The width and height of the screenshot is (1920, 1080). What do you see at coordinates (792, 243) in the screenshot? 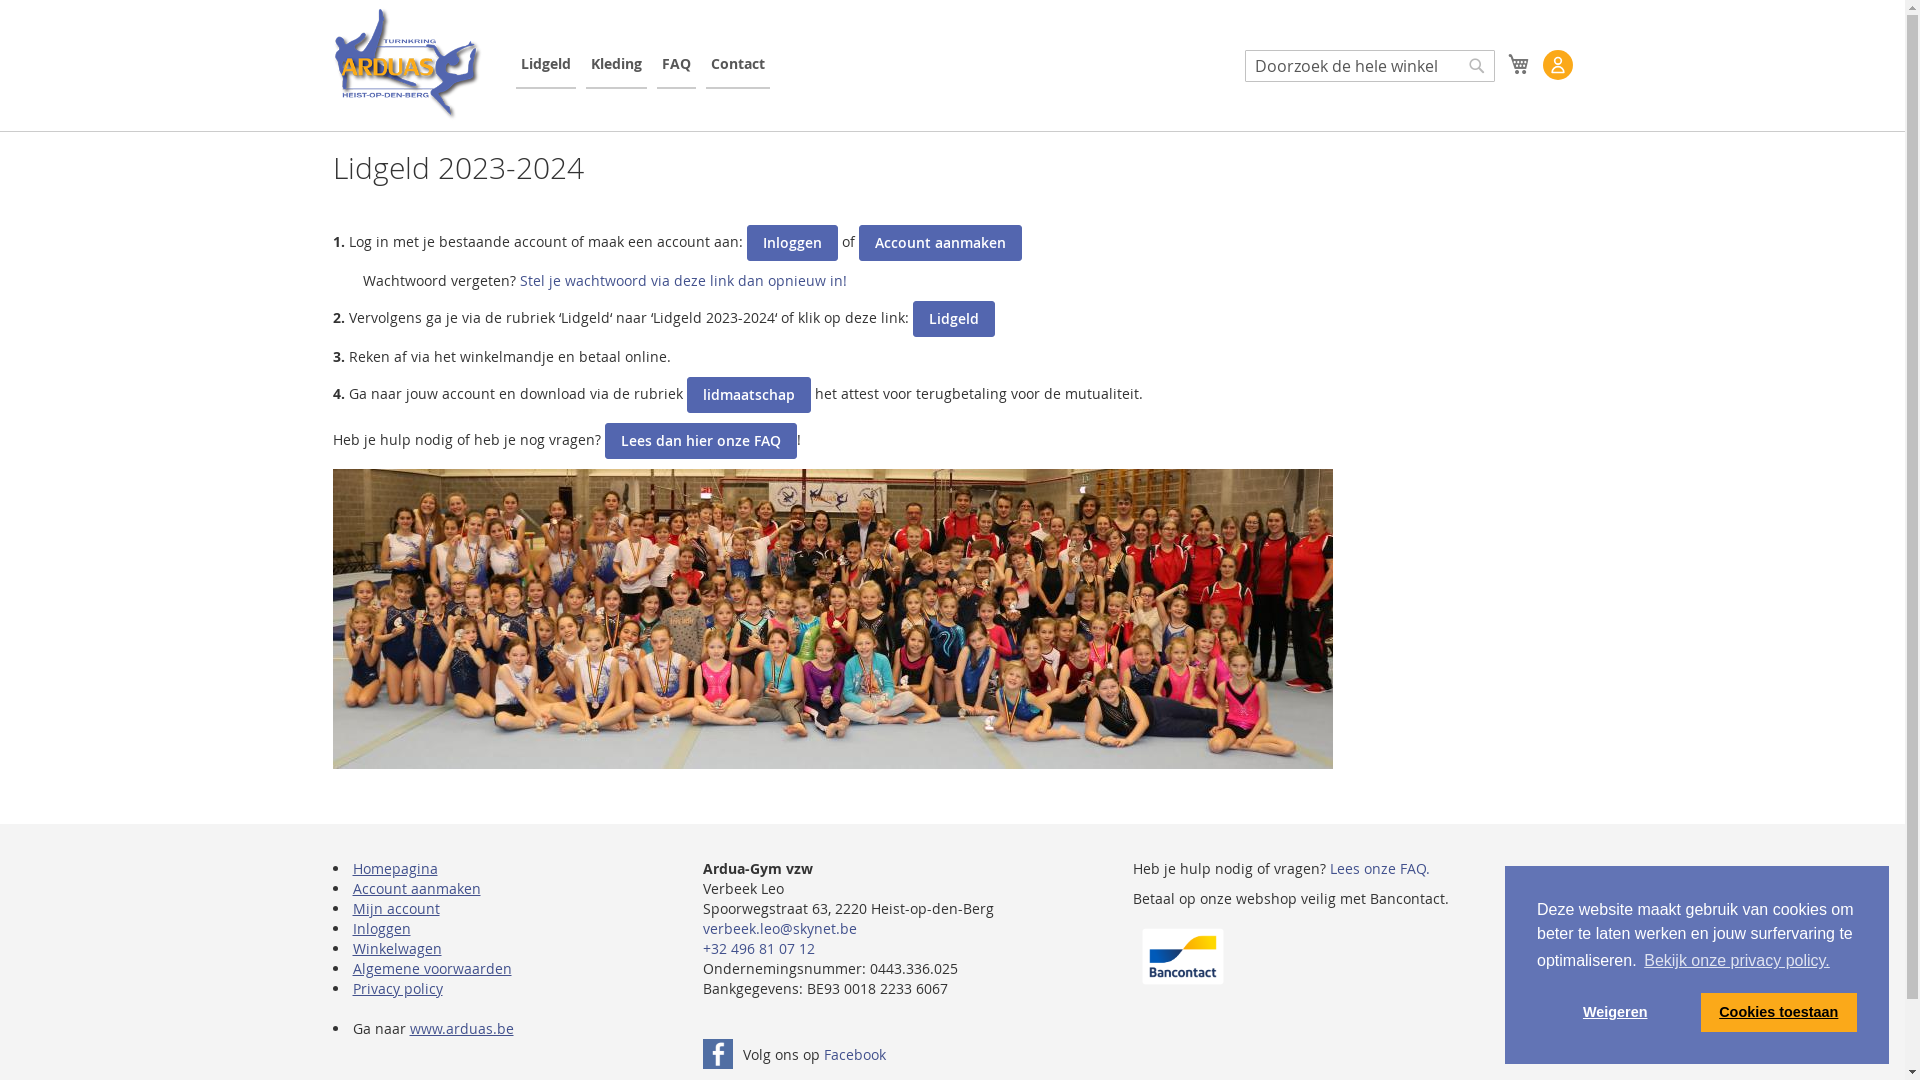
I see `Inloggen` at bounding box center [792, 243].